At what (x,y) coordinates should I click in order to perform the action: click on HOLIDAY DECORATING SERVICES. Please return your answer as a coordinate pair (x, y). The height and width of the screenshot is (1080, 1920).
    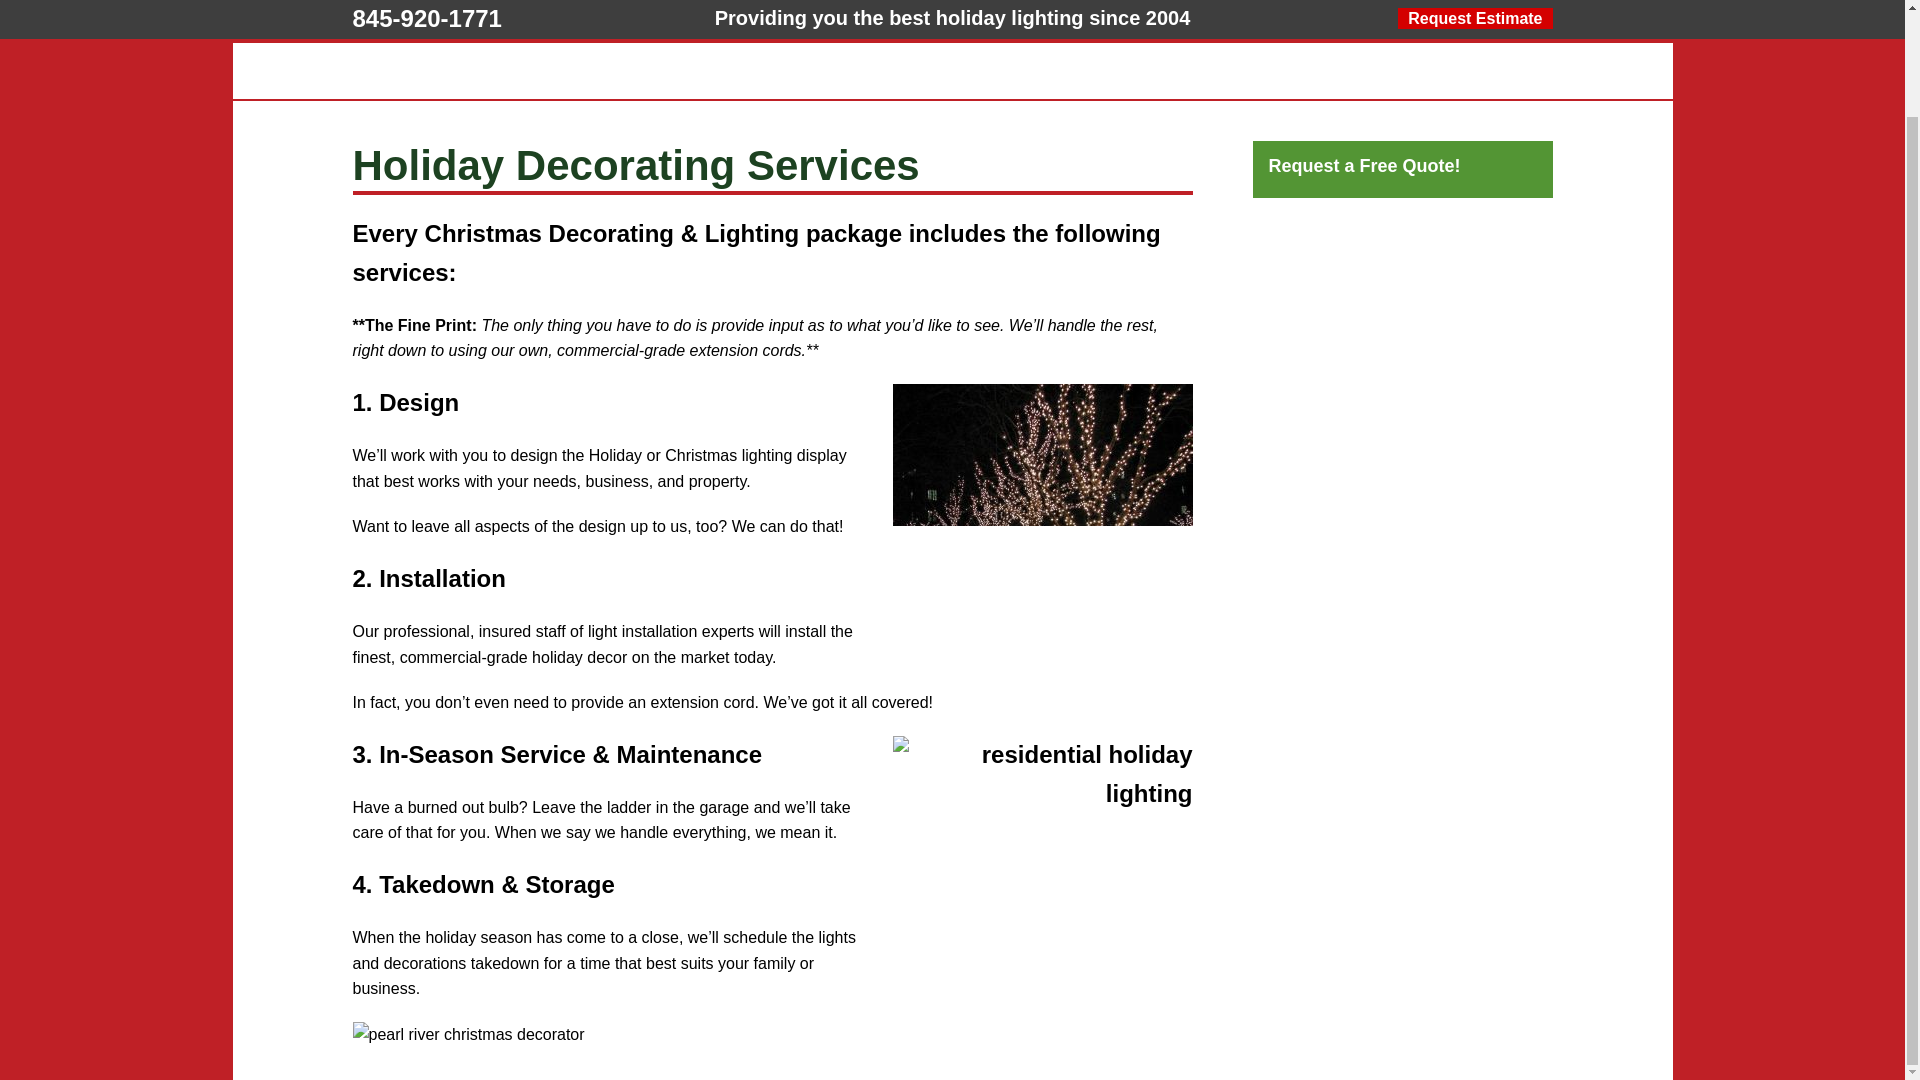
    Looking at the image, I should click on (460, 20).